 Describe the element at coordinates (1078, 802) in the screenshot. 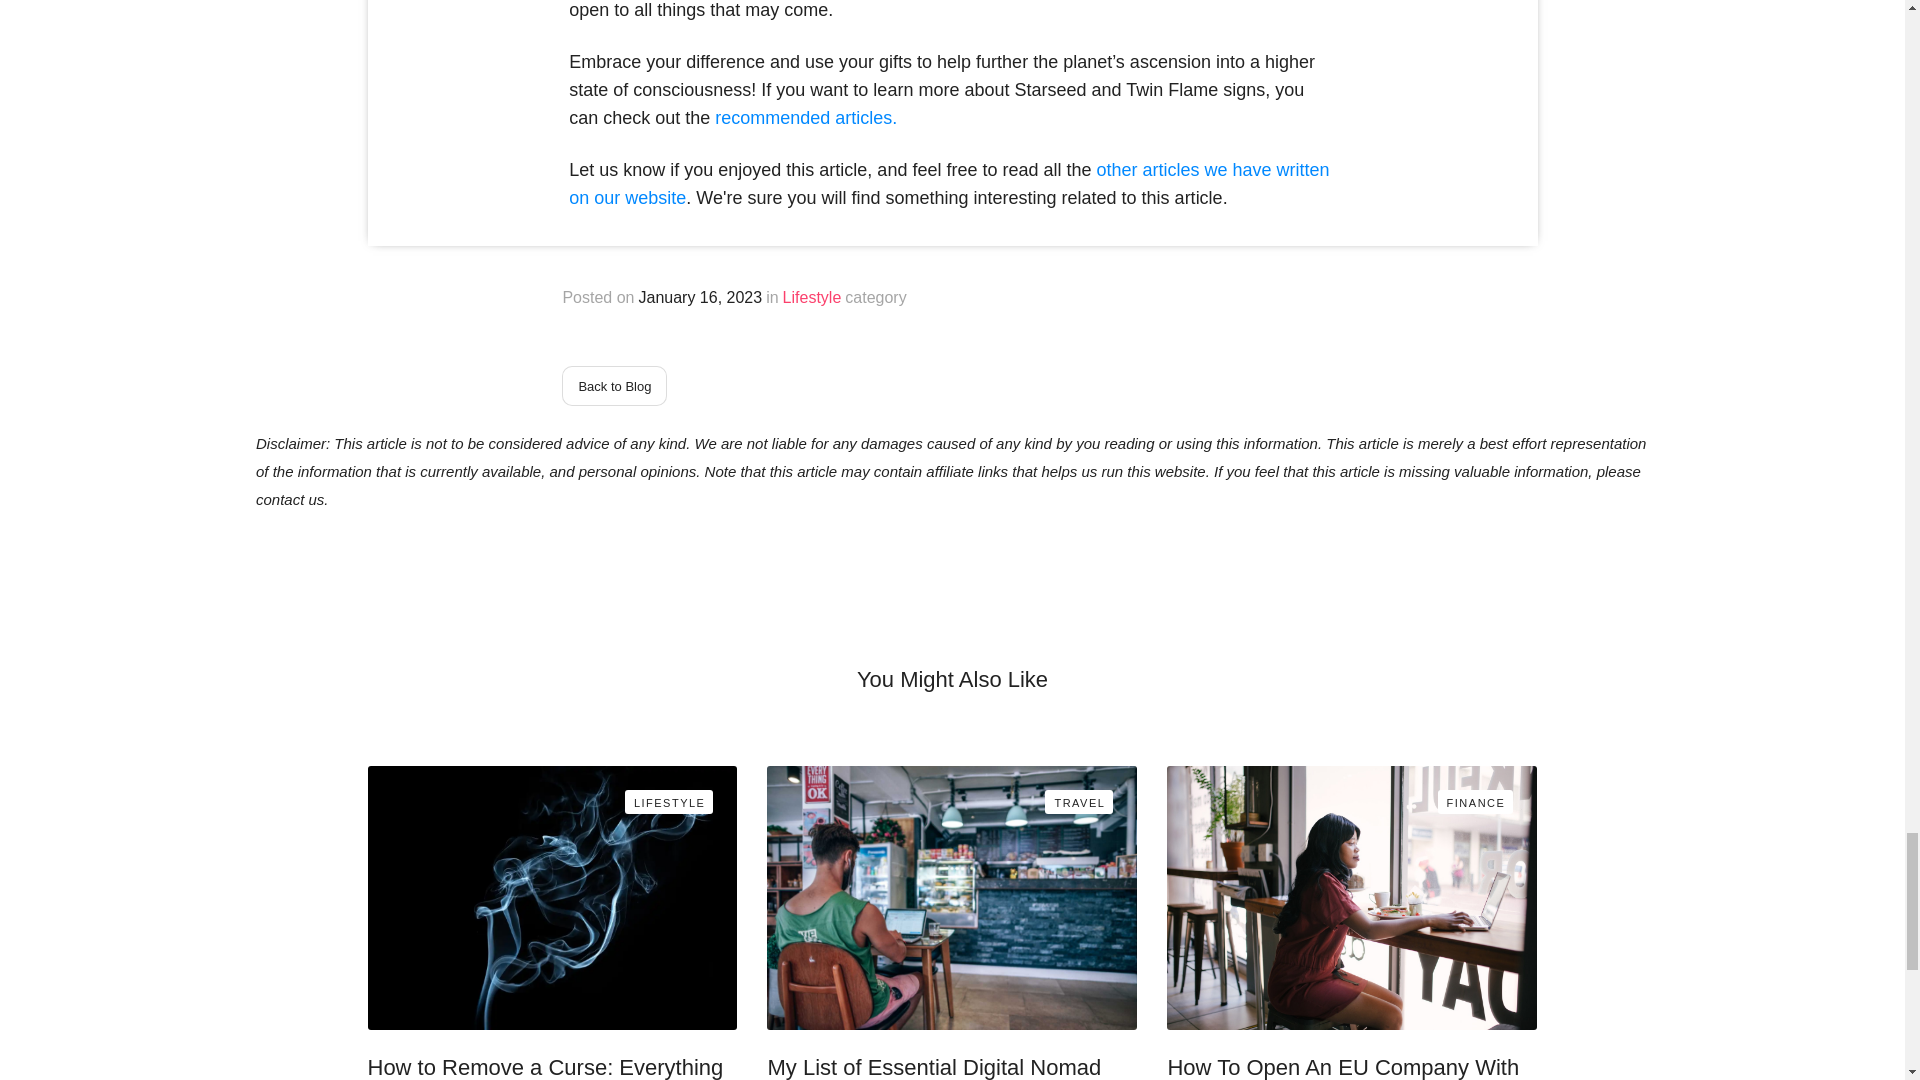

I see `TRAVEL` at that location.